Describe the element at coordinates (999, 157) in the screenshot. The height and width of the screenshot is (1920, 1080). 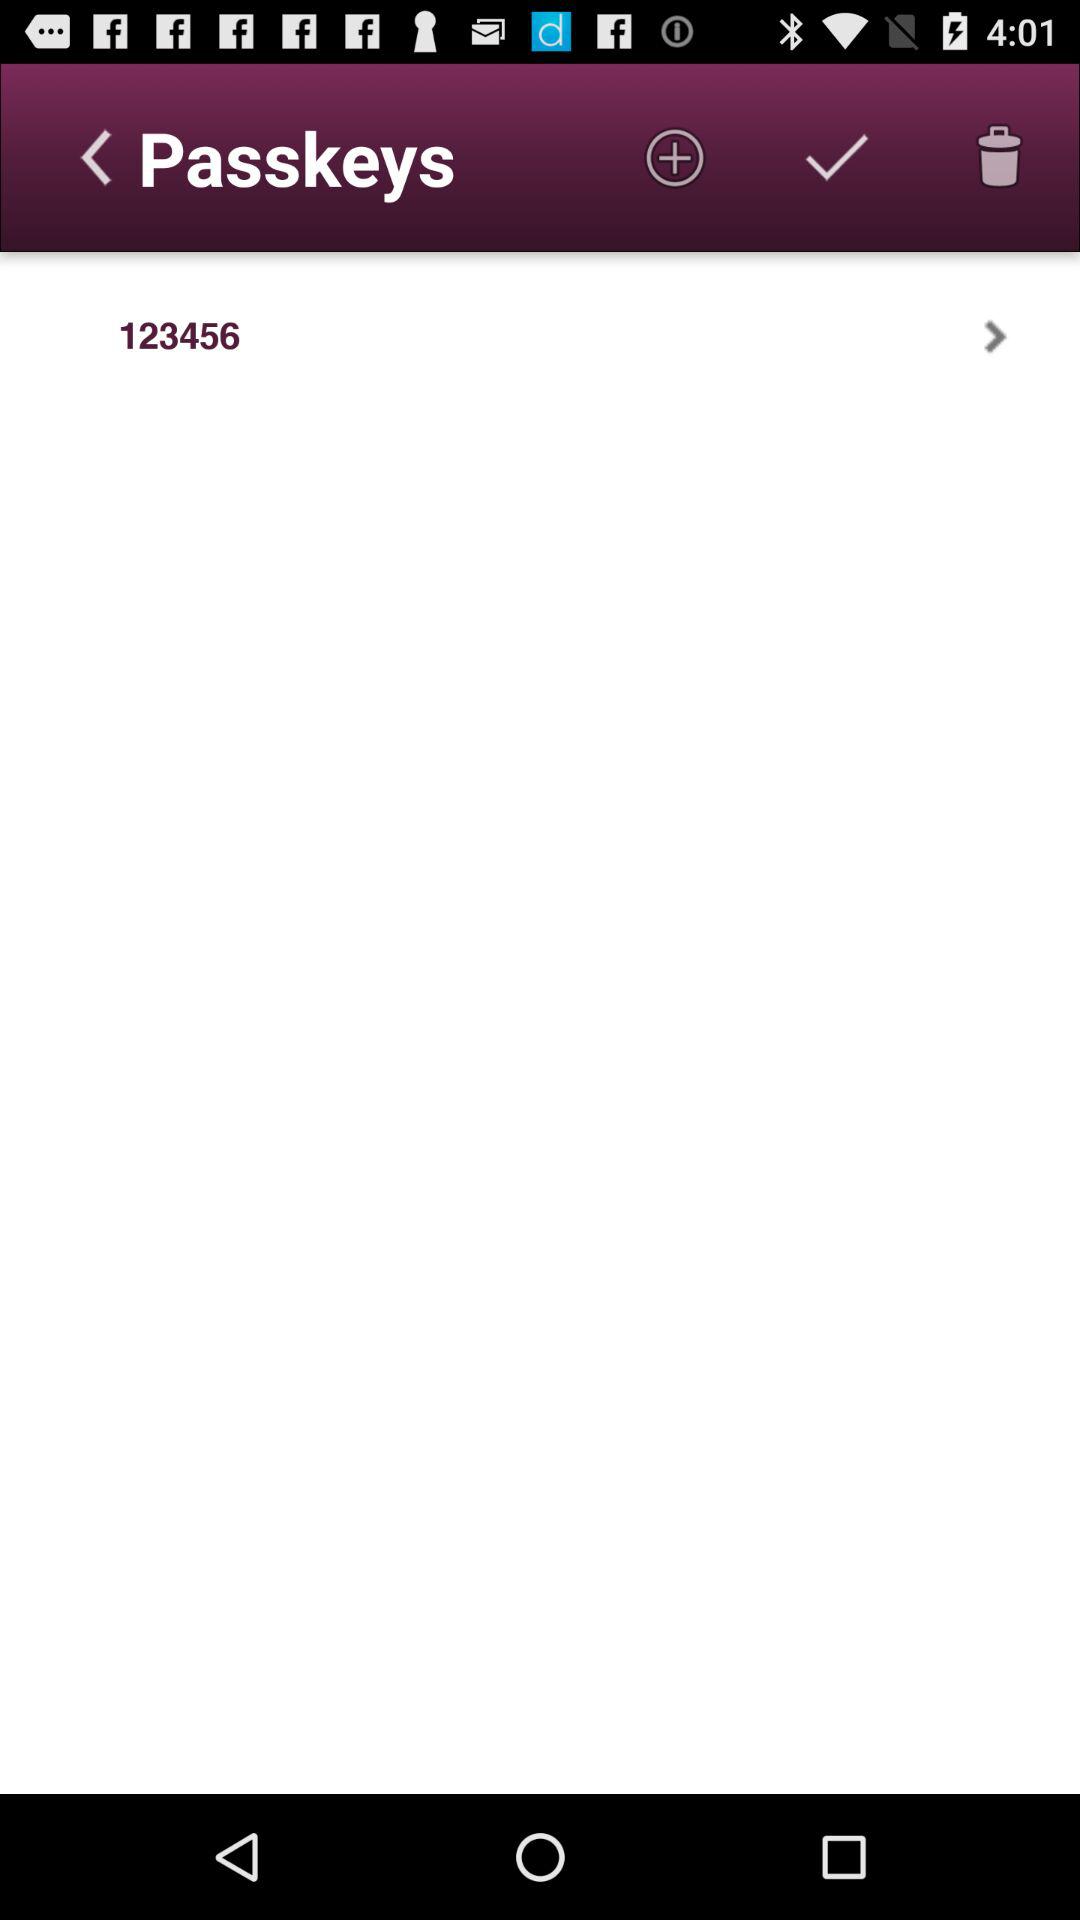
I see `delete button` at that location.